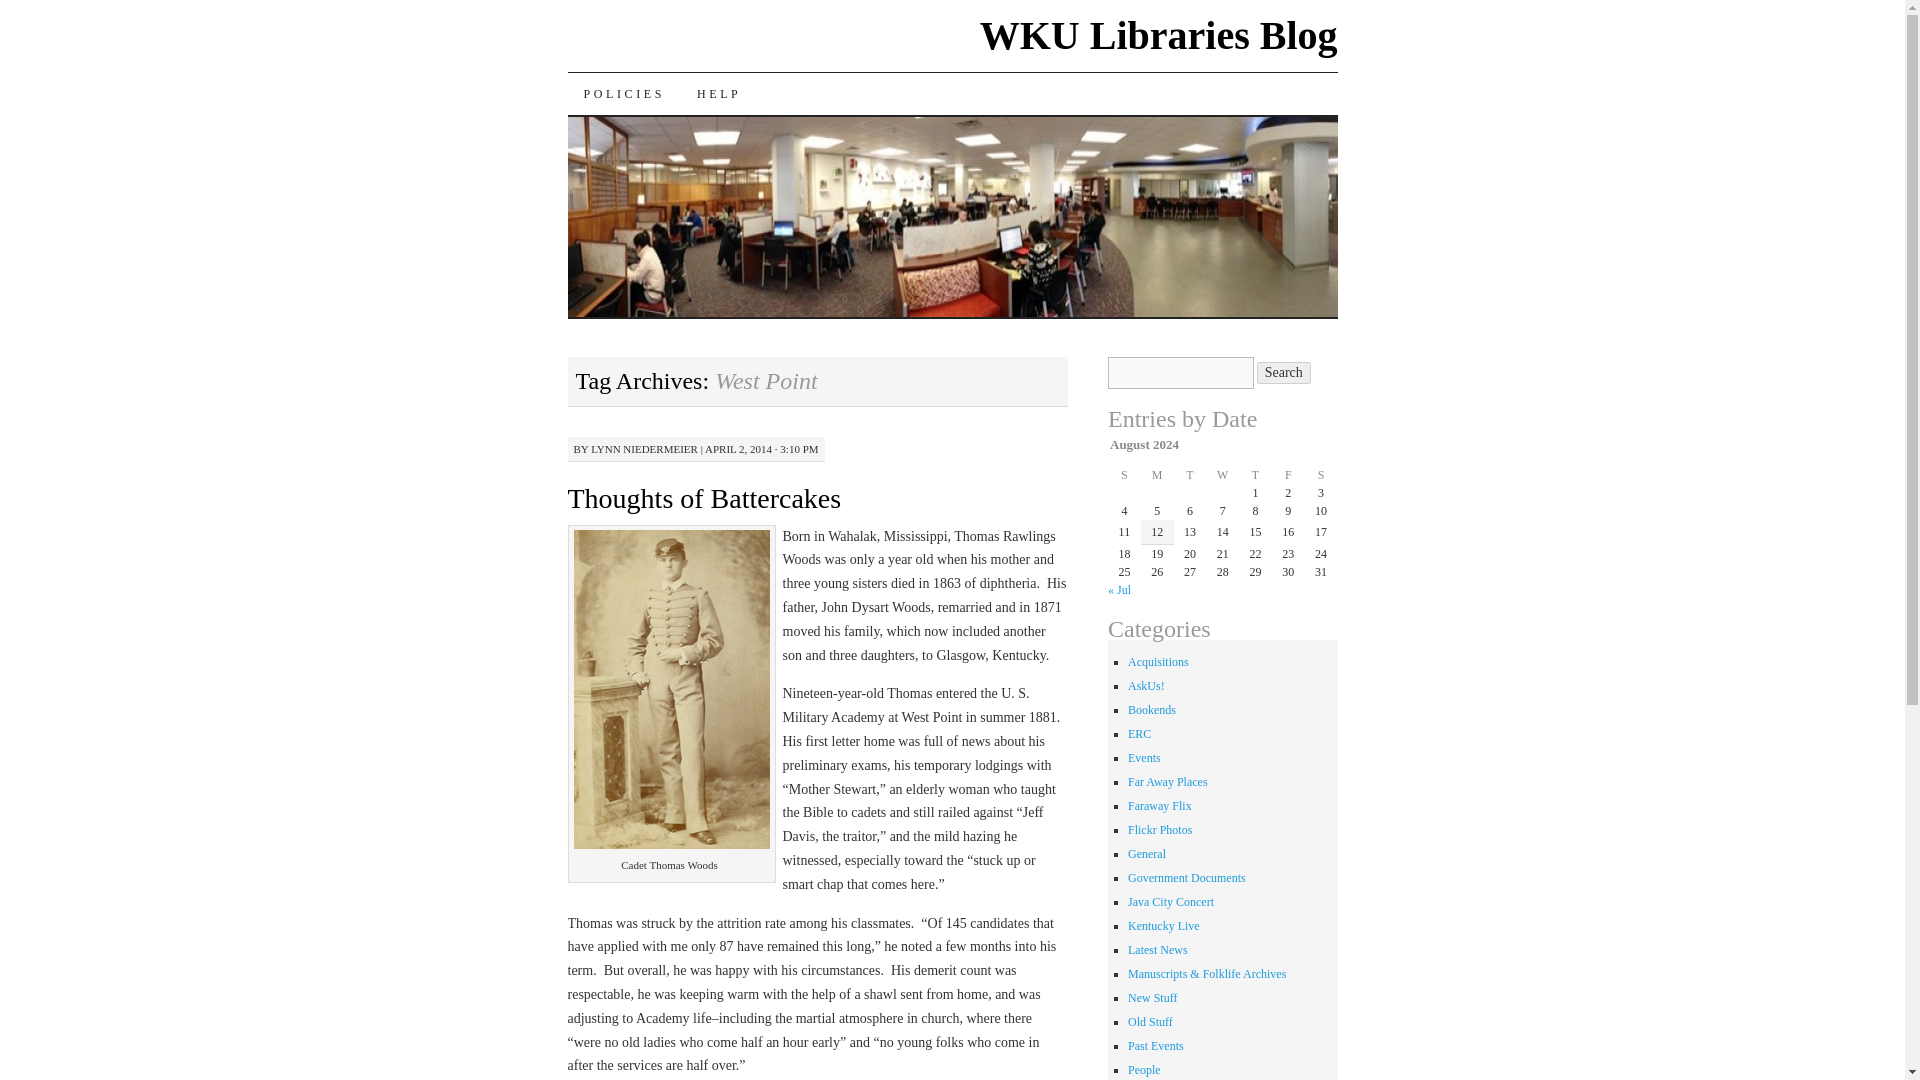 This screenshot has width=1920, height=1080. I want to click on Monday, so click(1156, 474).